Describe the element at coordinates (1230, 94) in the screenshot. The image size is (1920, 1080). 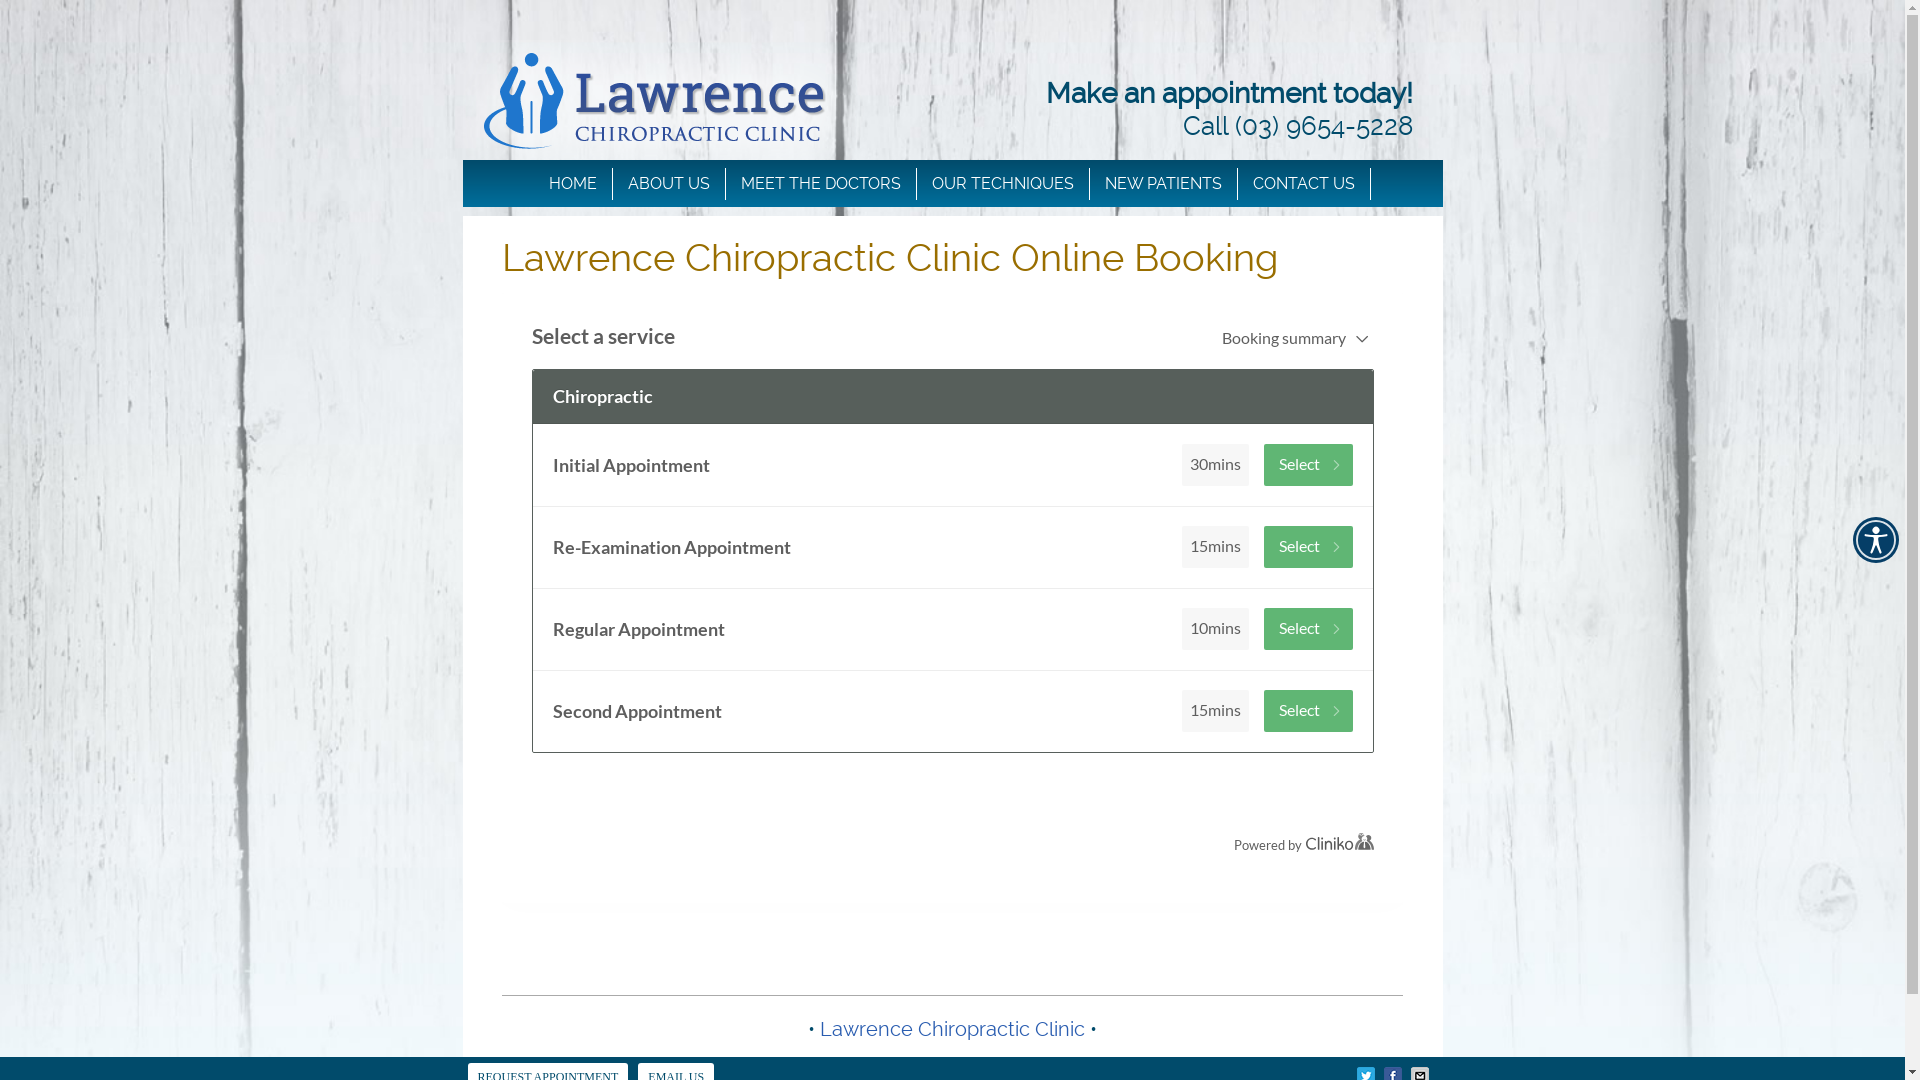
I see `Make an appointment today!` at that location.